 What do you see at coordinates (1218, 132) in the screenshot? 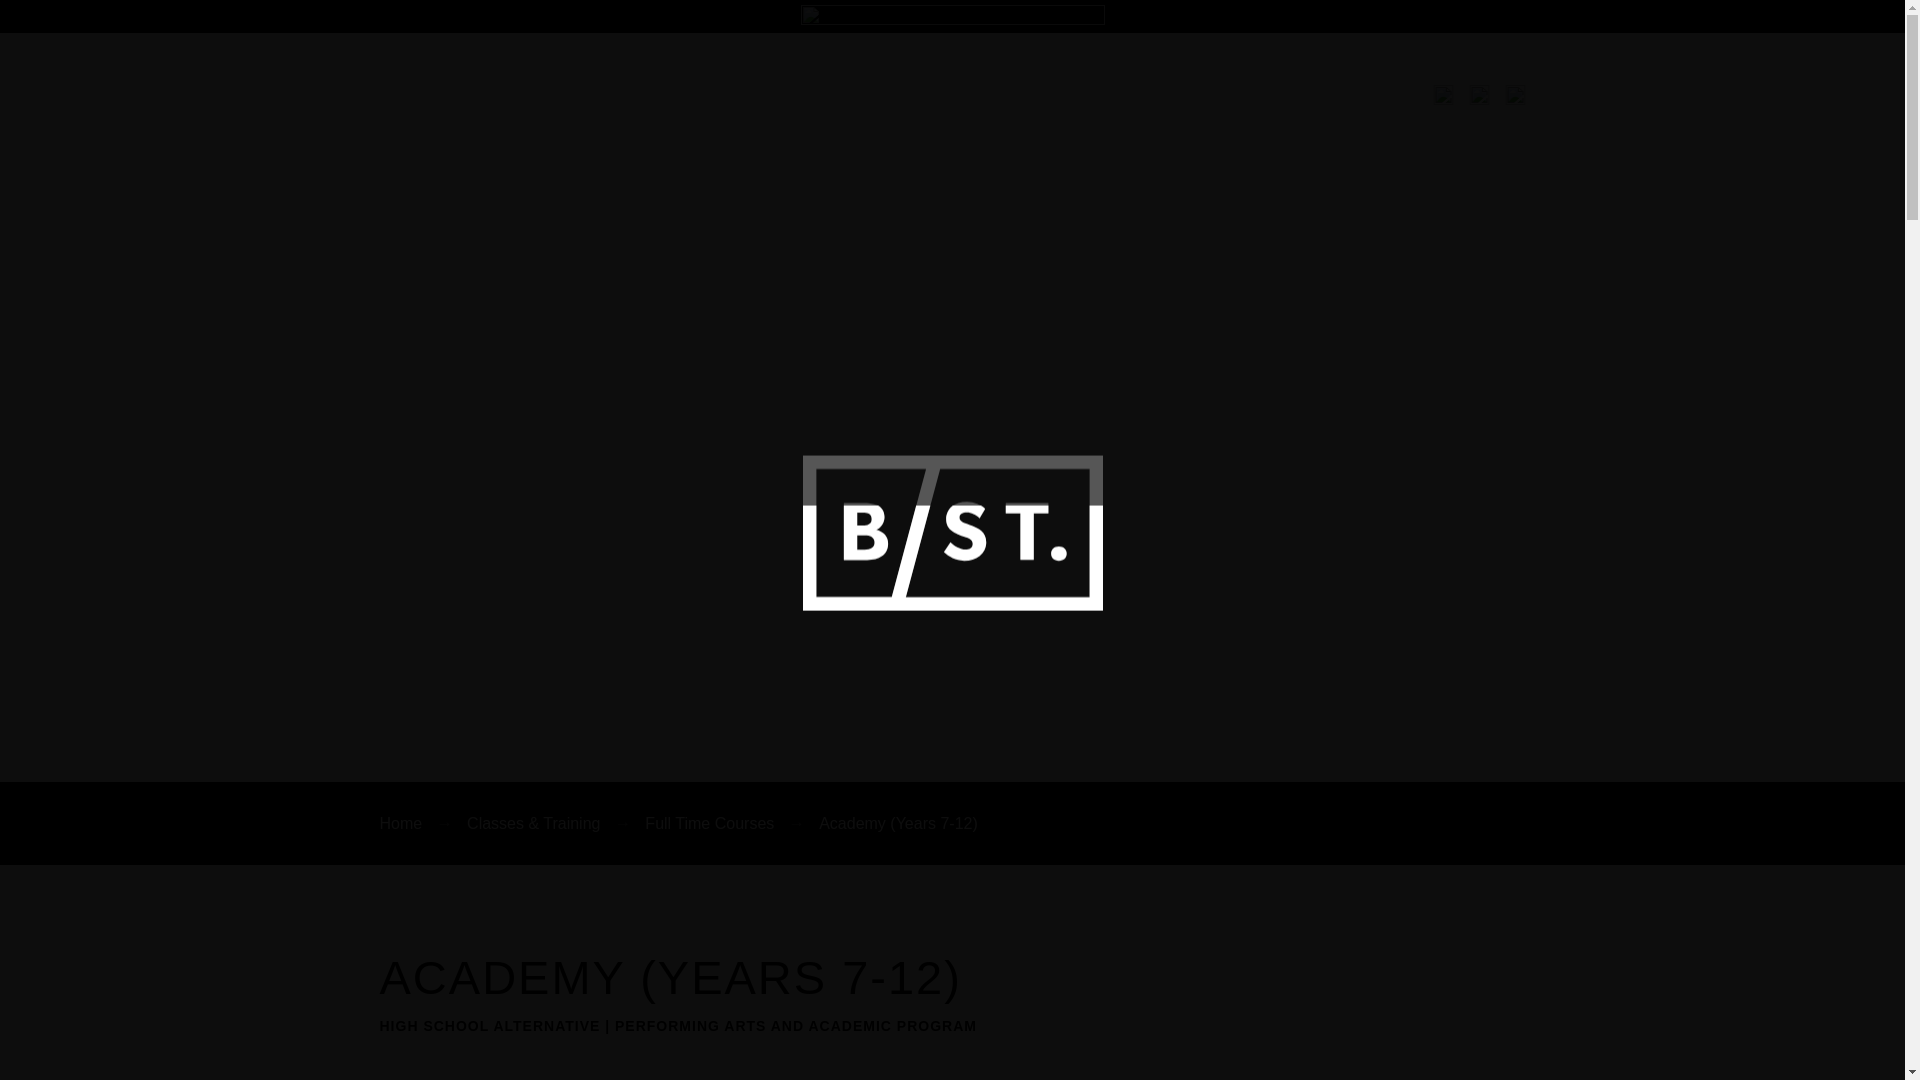
I see `COMMUNITY` at bounding box center [1218, 132].